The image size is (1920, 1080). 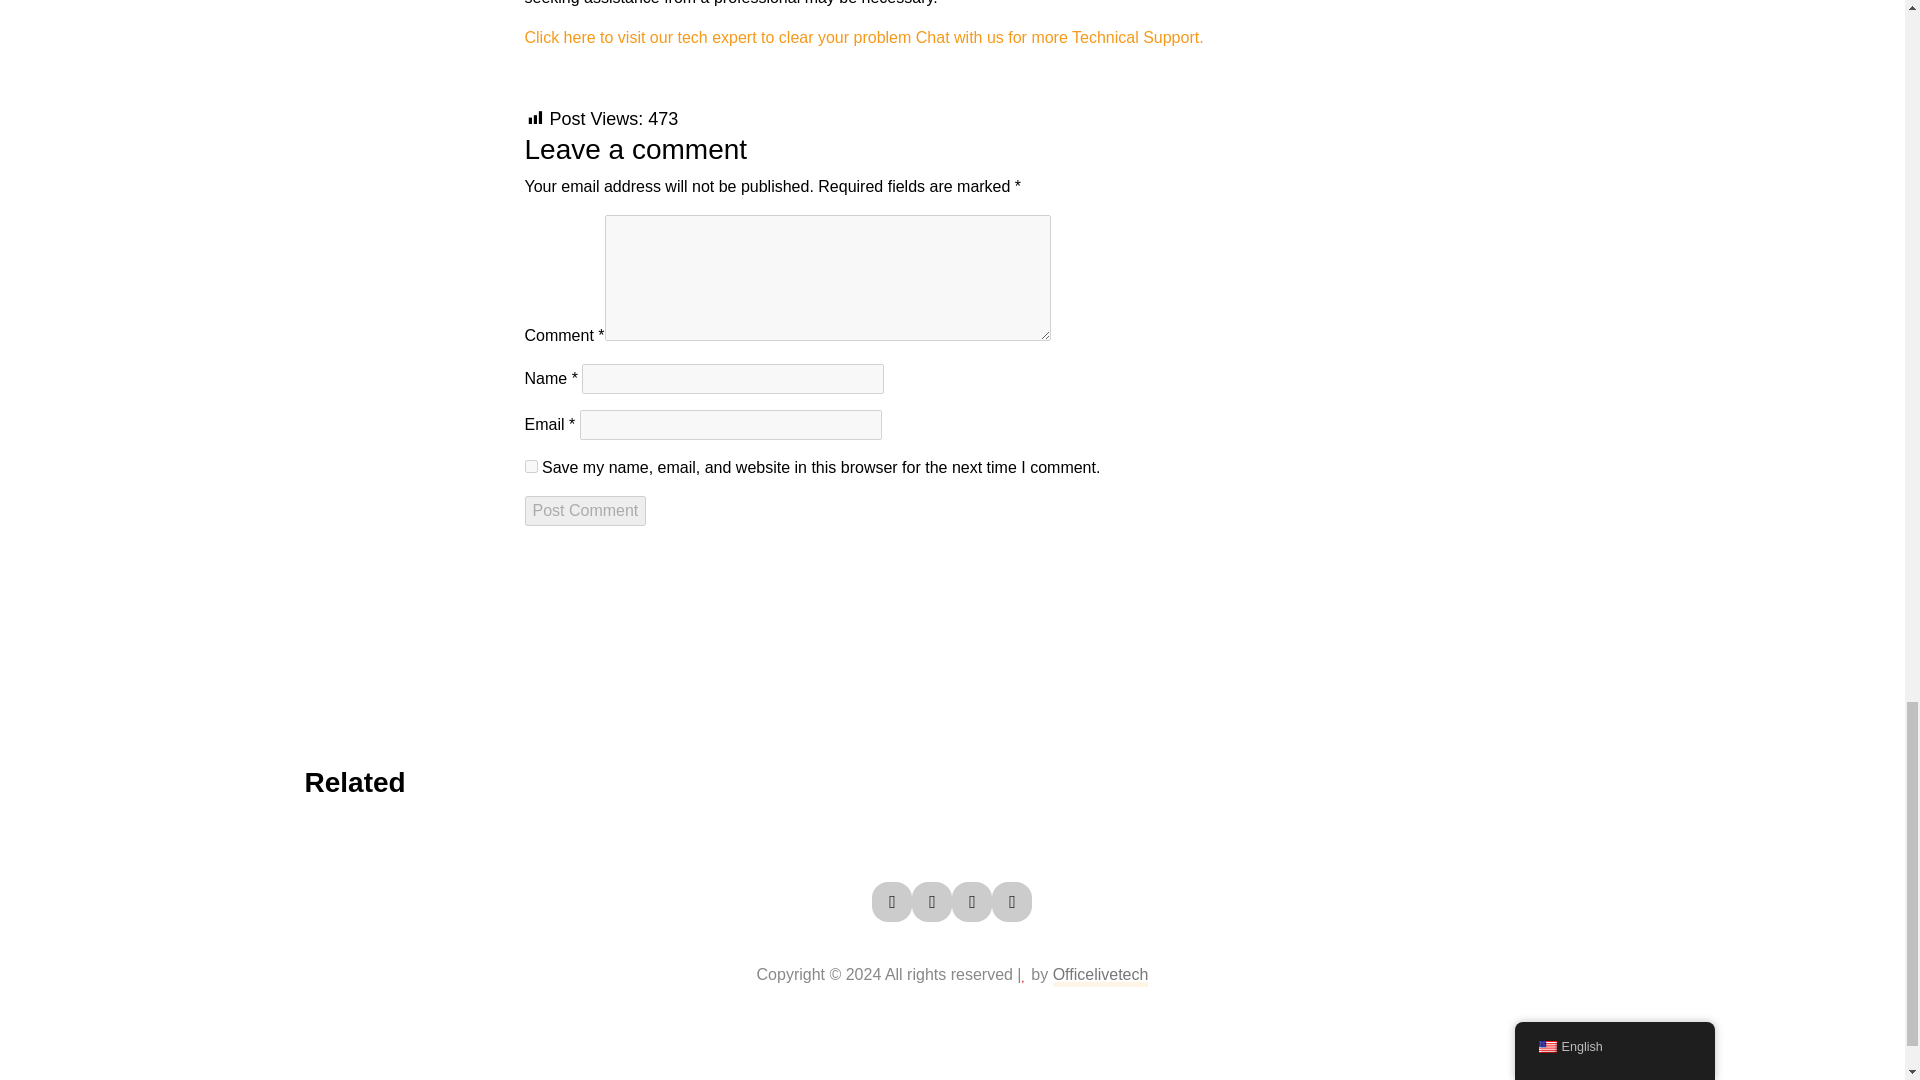 What do you see at coordinates (584, 510) in the screenshot?
I see `Post Comment` at bounding box center [584, 510].